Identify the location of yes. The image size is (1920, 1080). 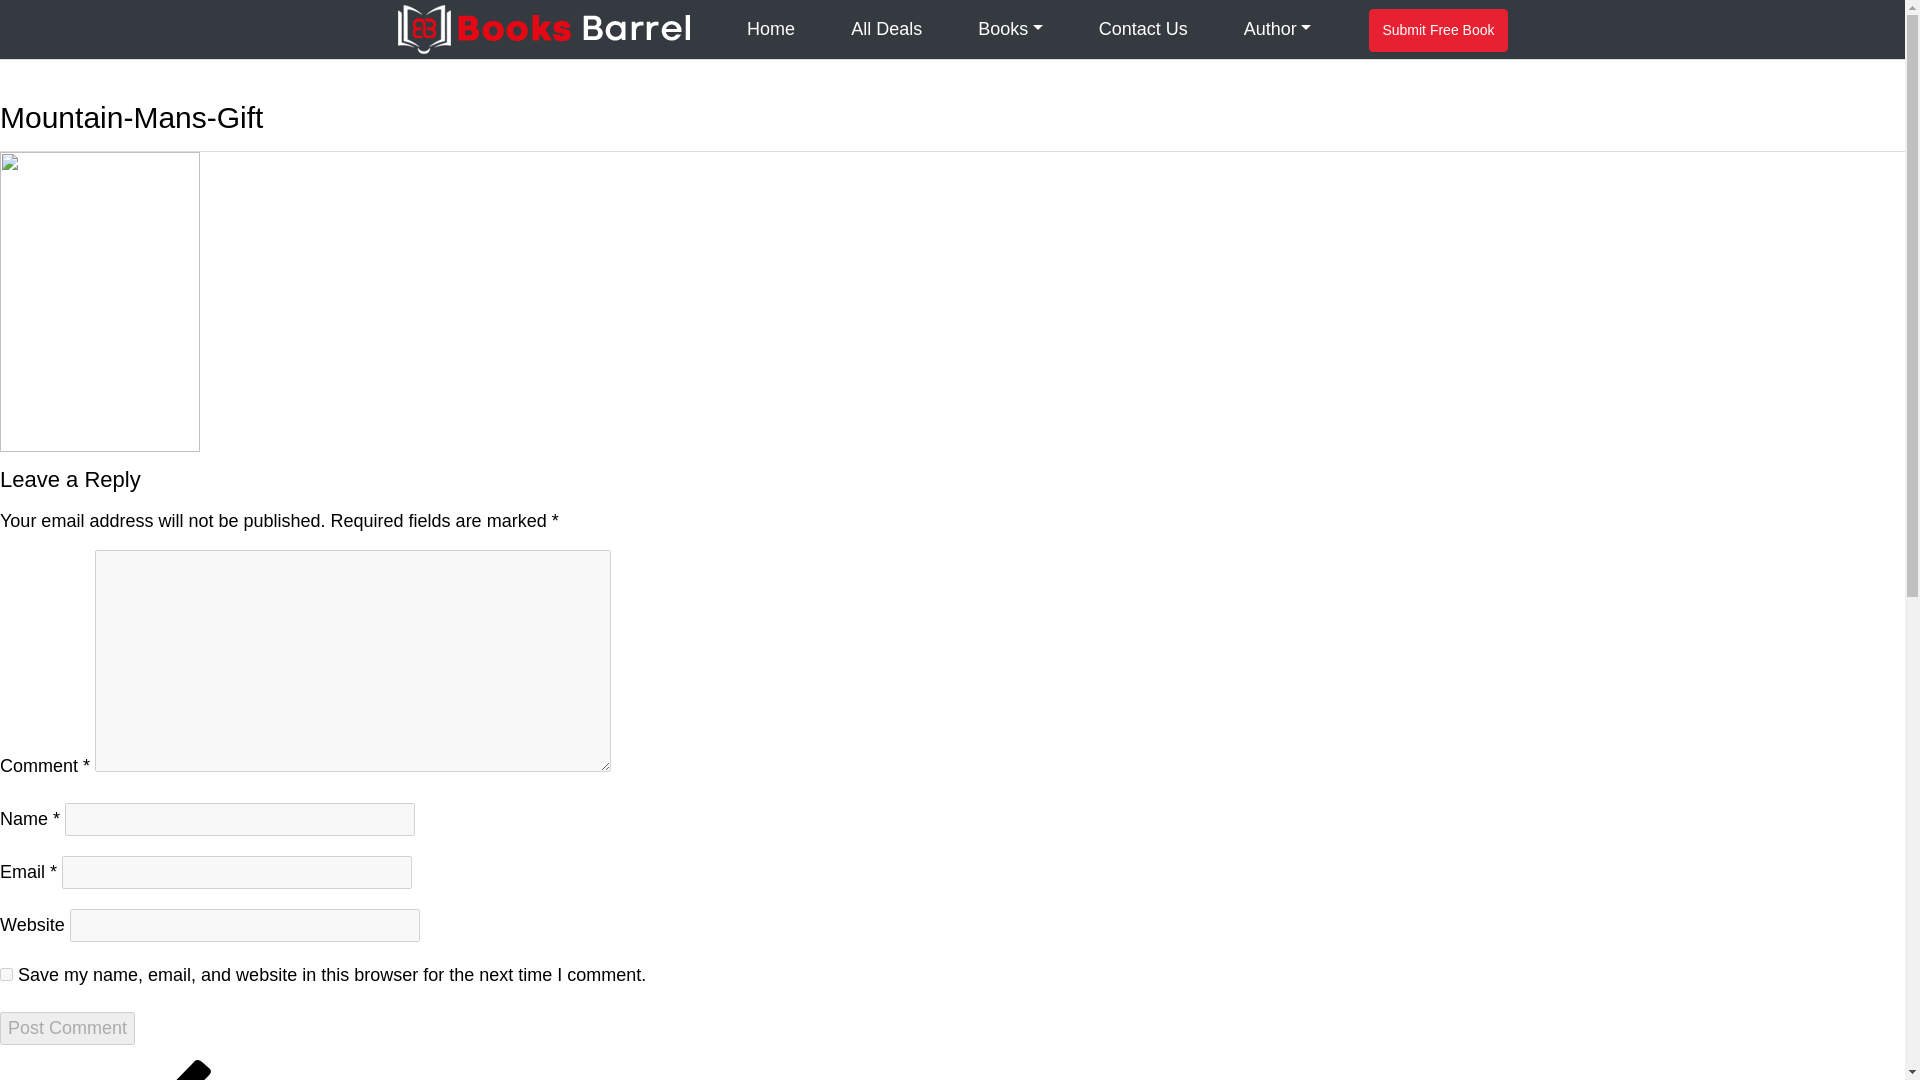
(6, 974).